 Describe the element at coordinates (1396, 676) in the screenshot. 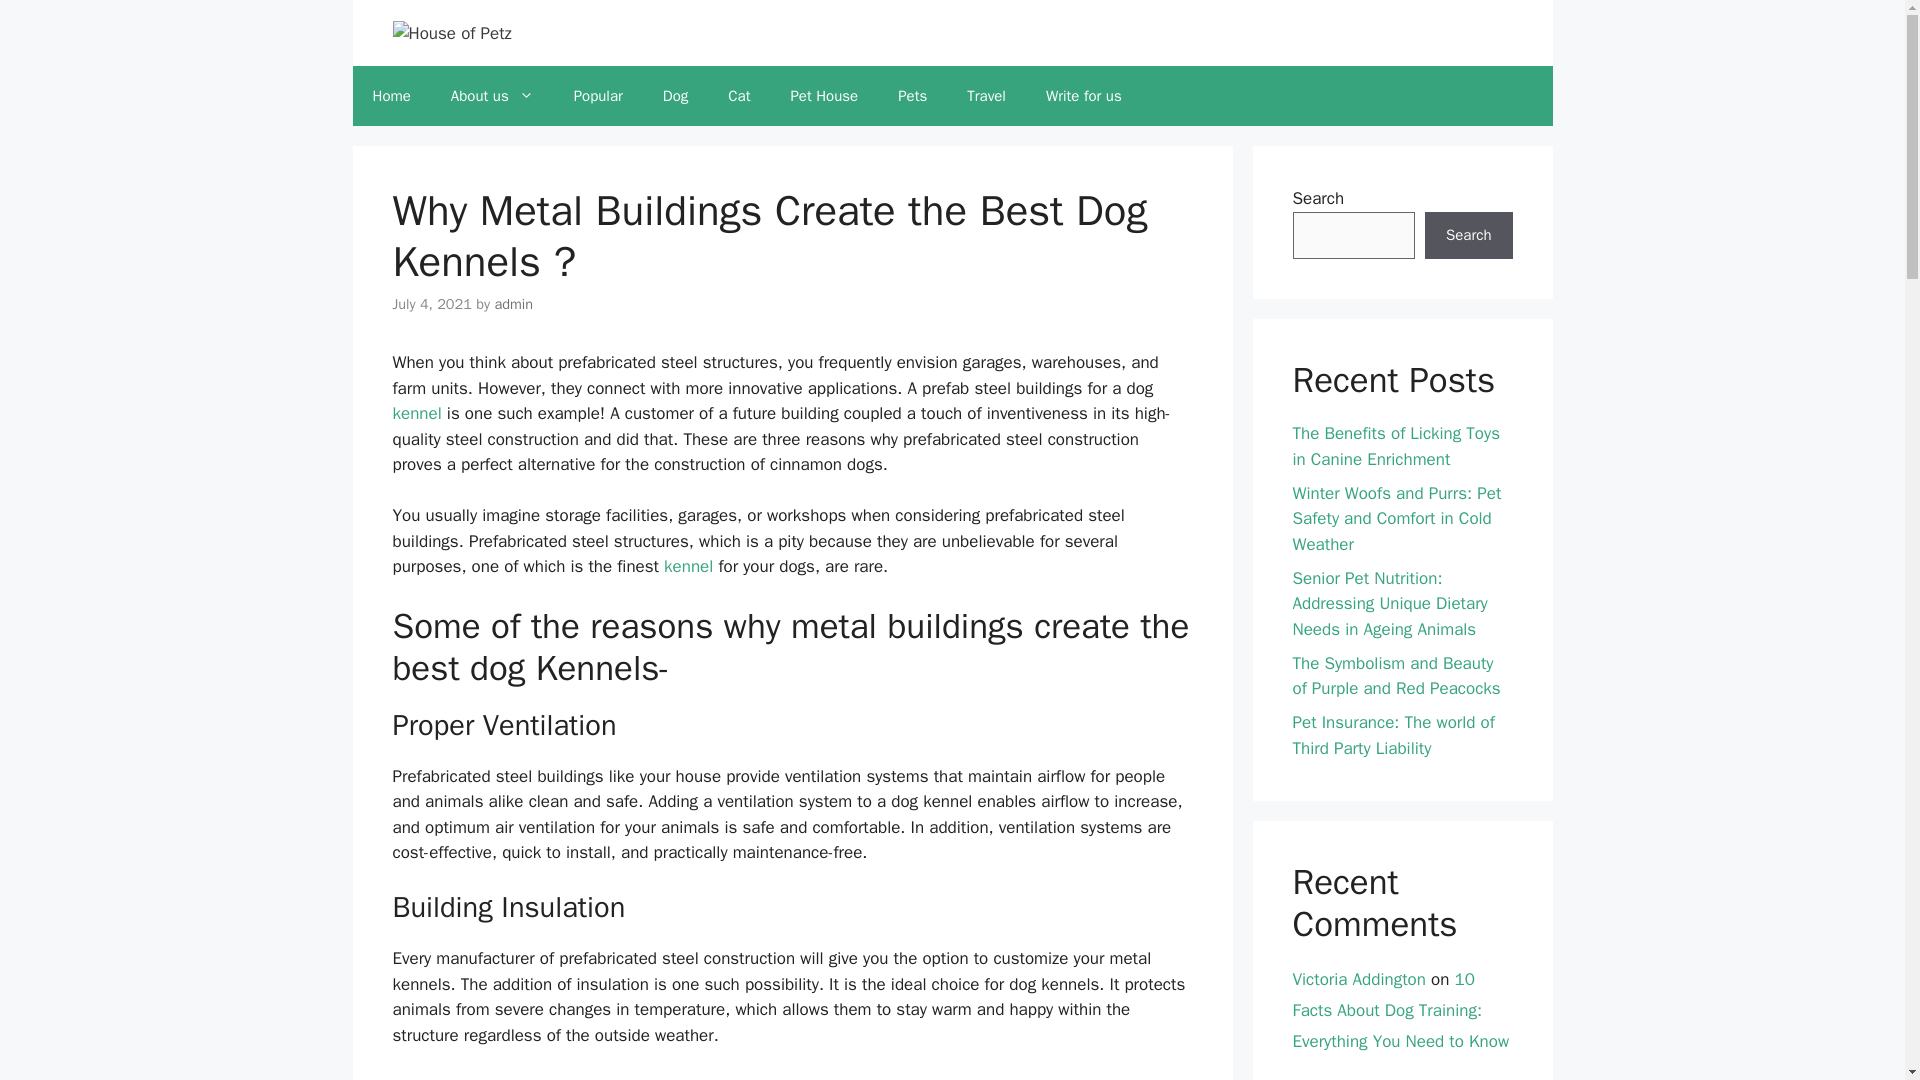

I see `The Symbolism and Beauty of Purple and Red Peacocks` at that location.